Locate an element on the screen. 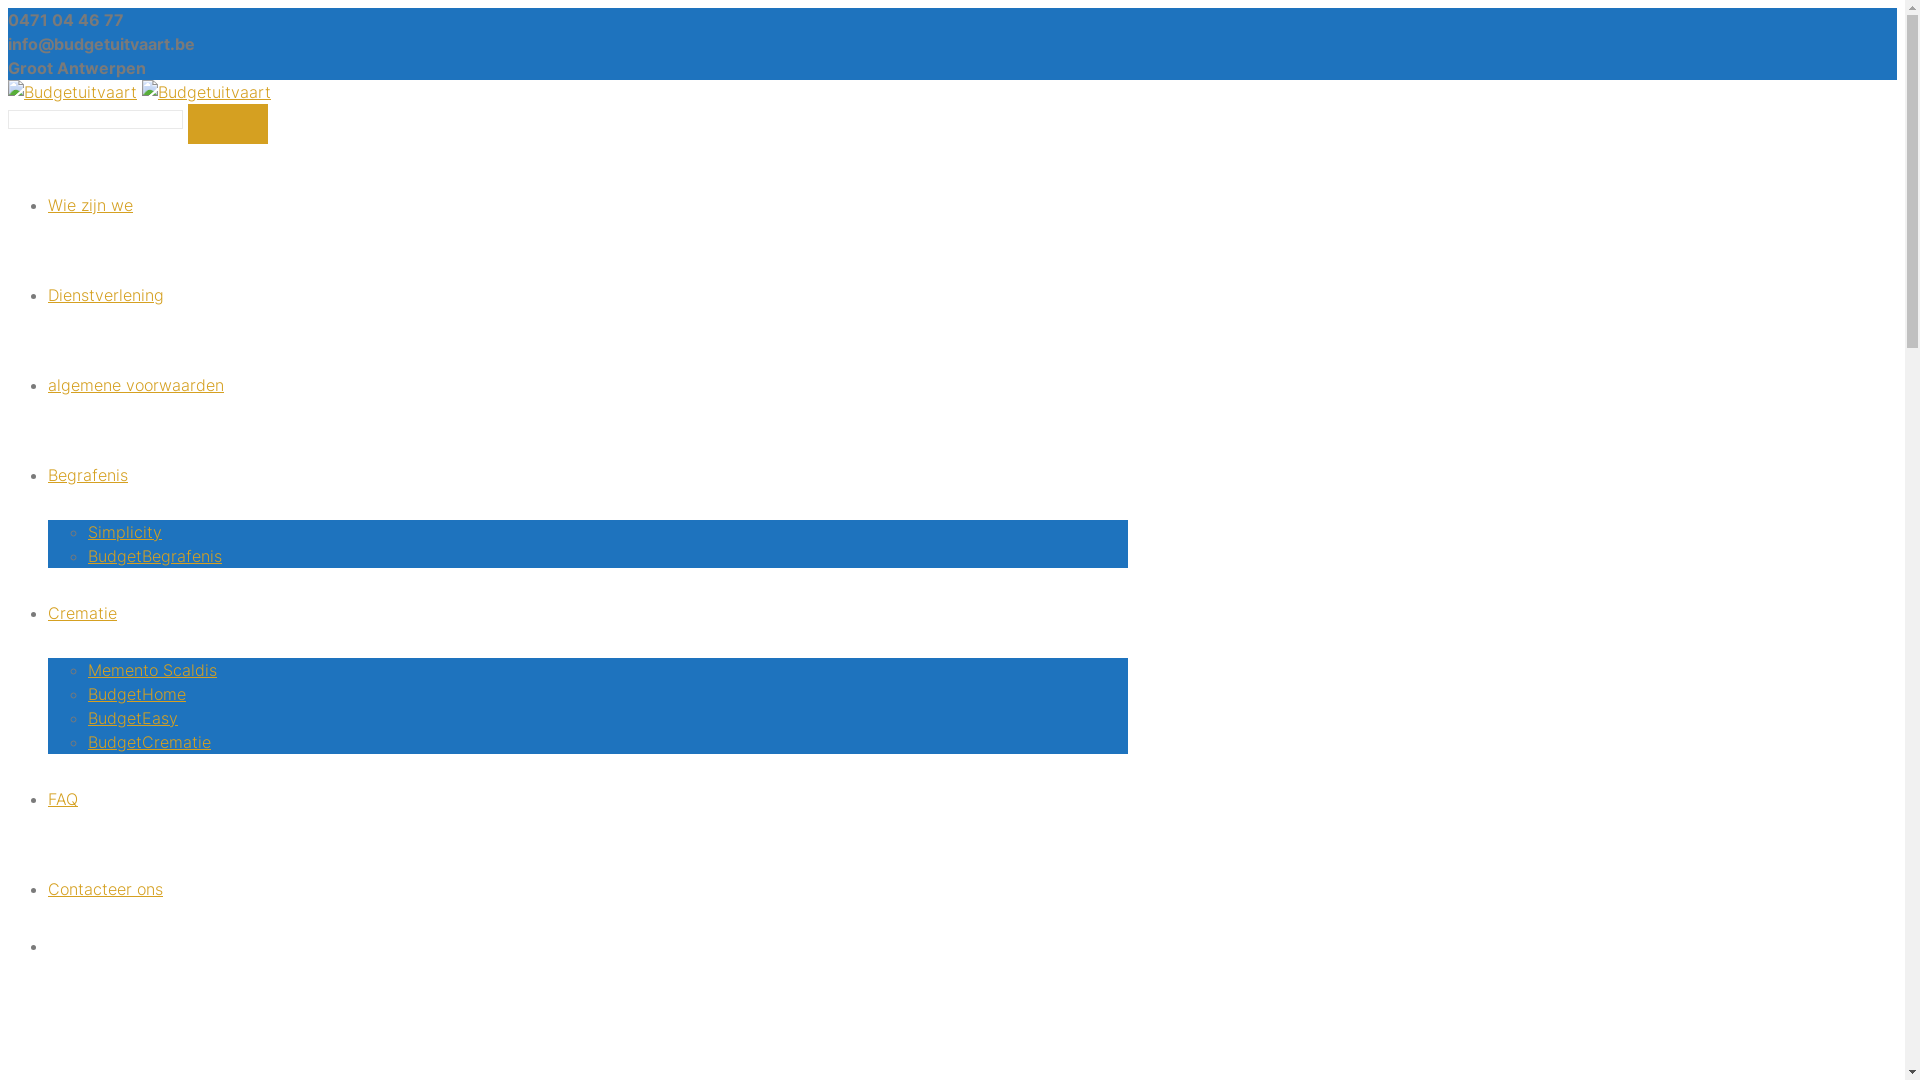 The image size is (1920, 1080). Begrafenis is located at coordinates (88, 475).